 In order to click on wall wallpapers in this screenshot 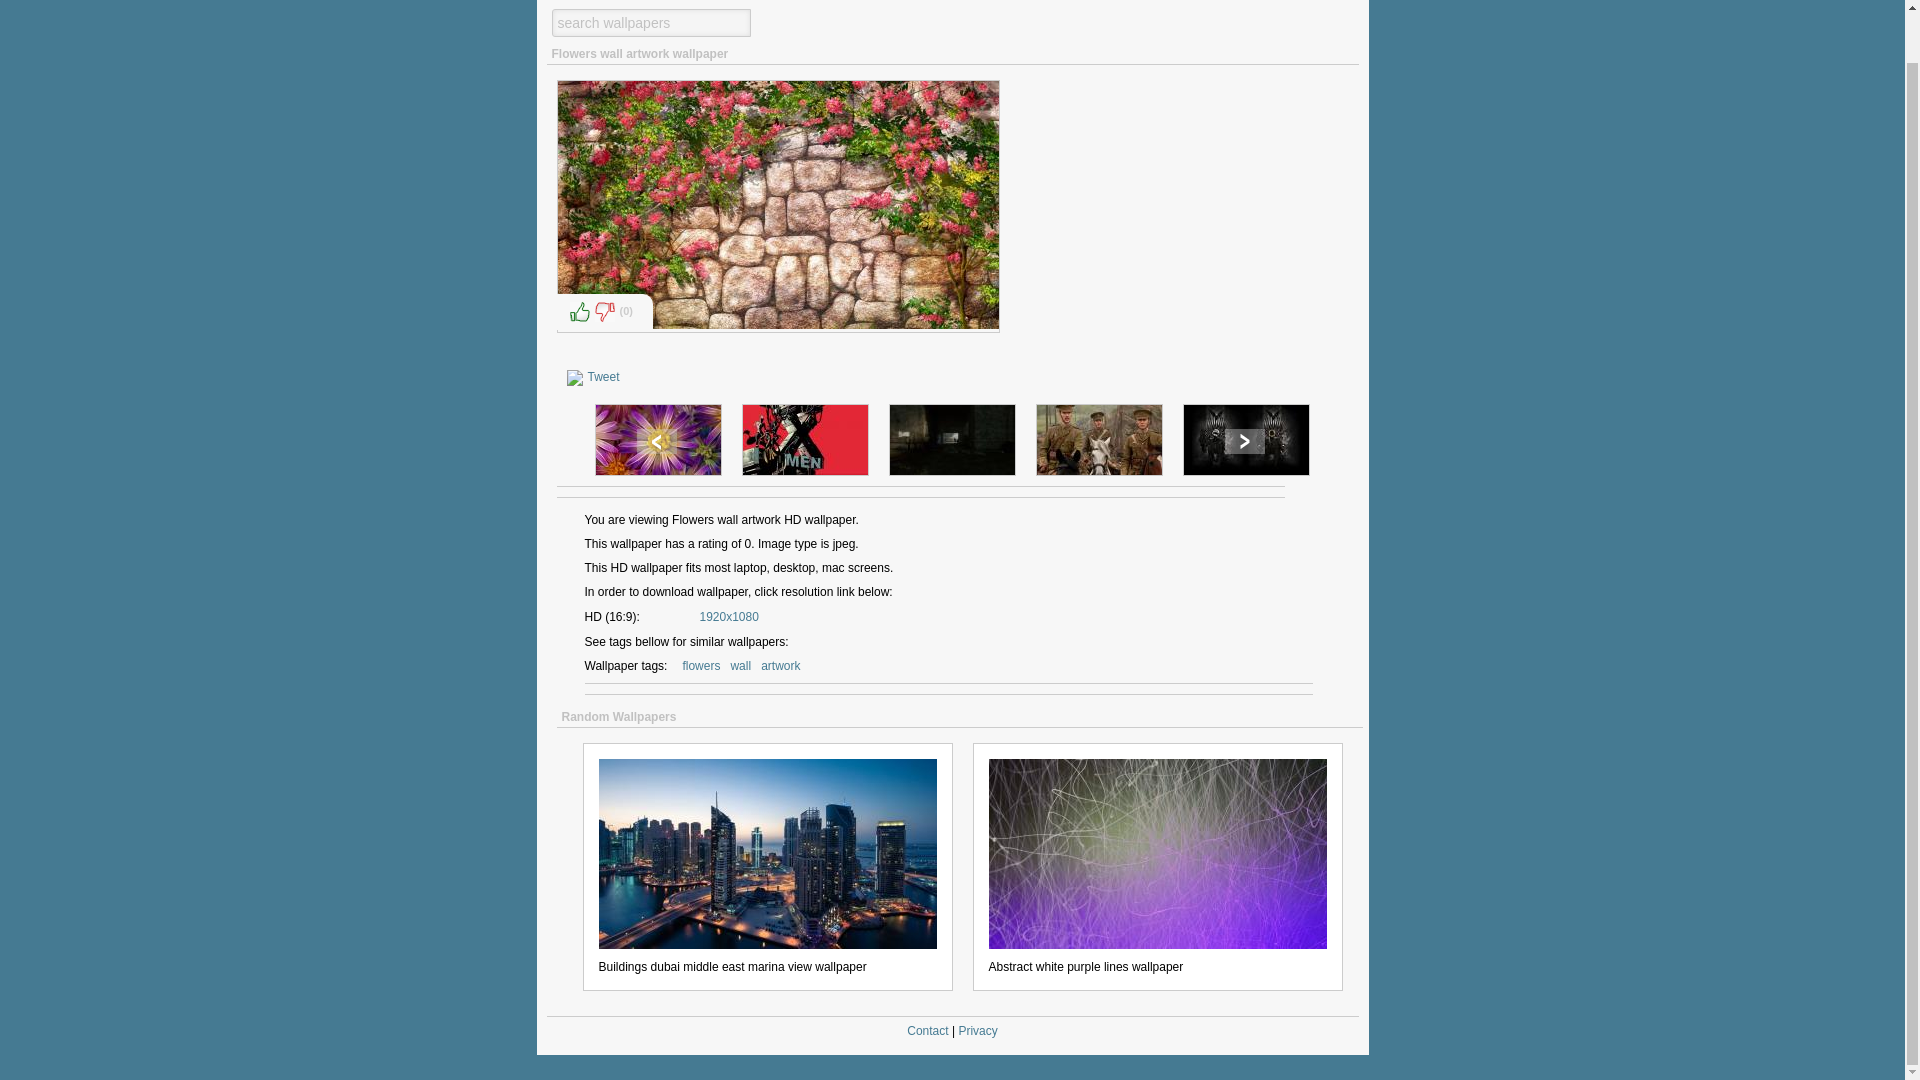, I will do `click(740, 666)`.